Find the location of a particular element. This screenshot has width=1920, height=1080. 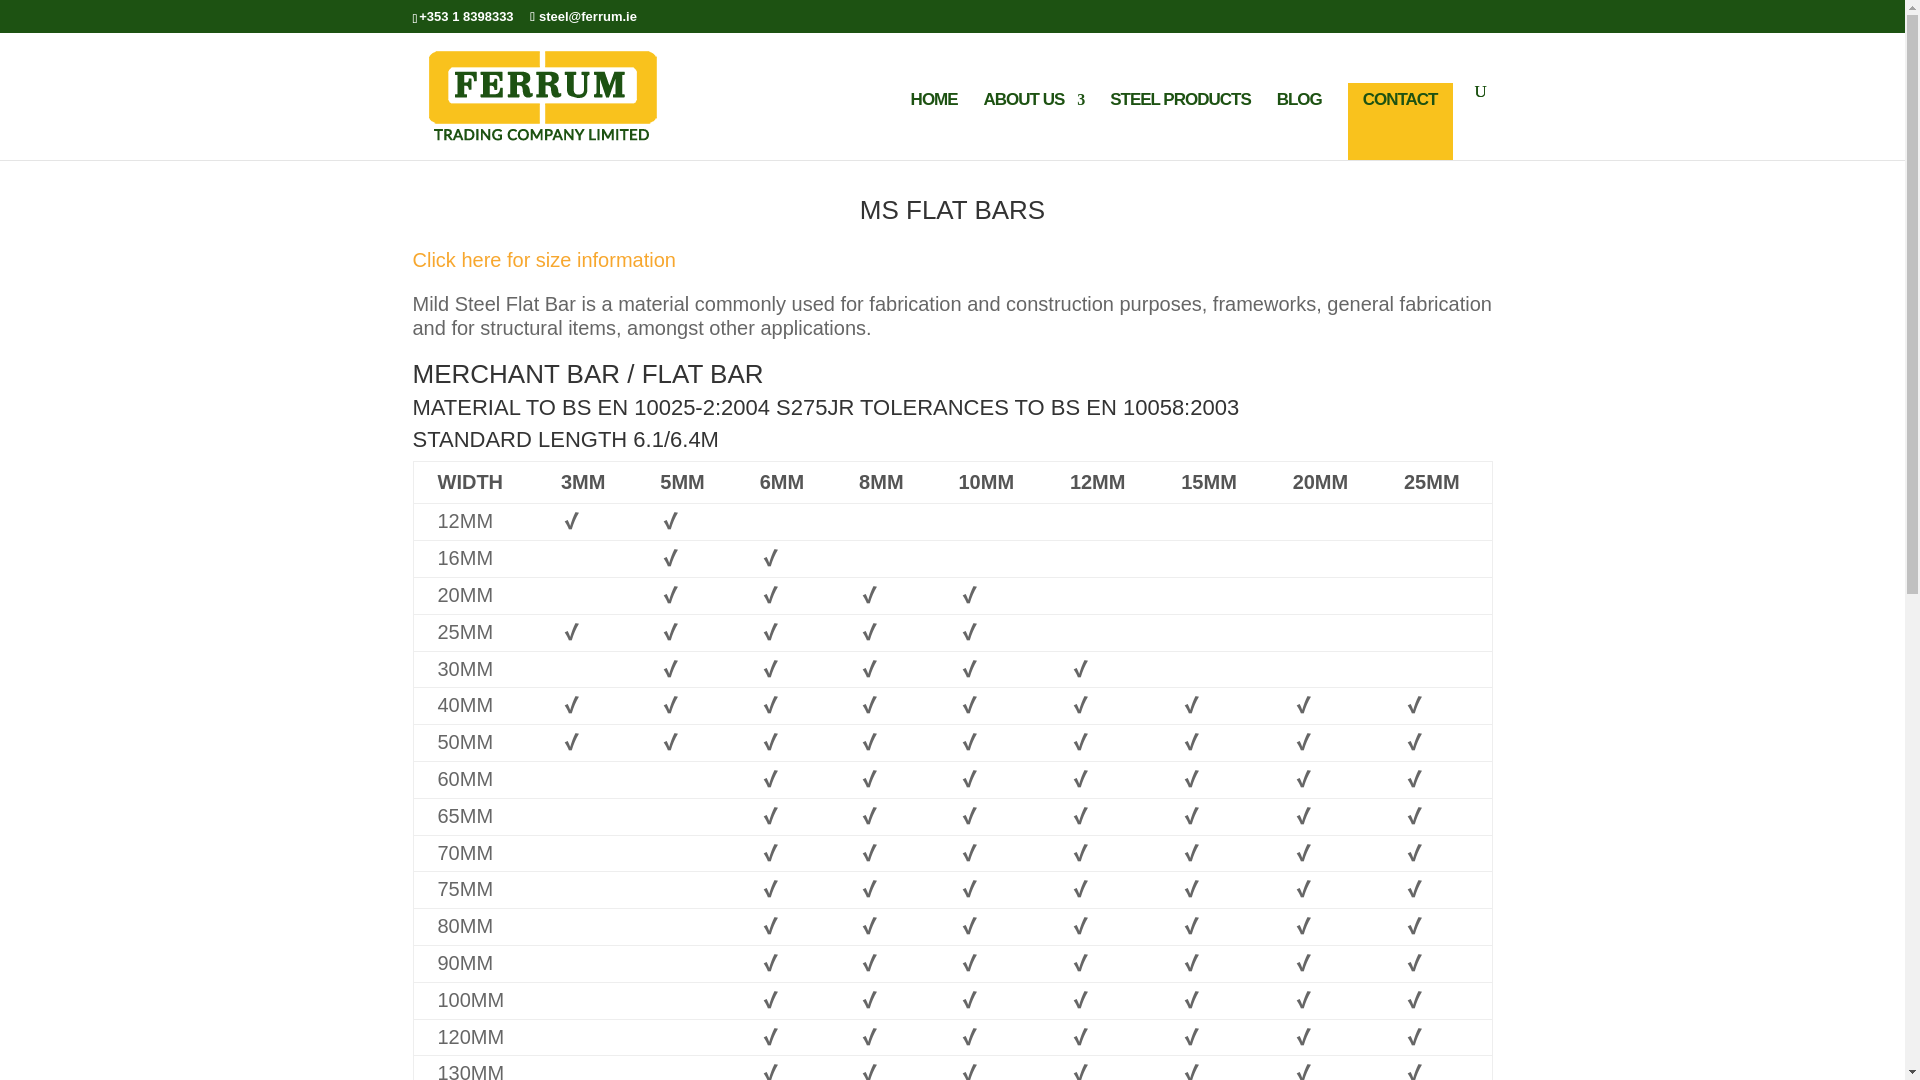

STEEL PRODUCTS is located at coordinates (1180, 126).